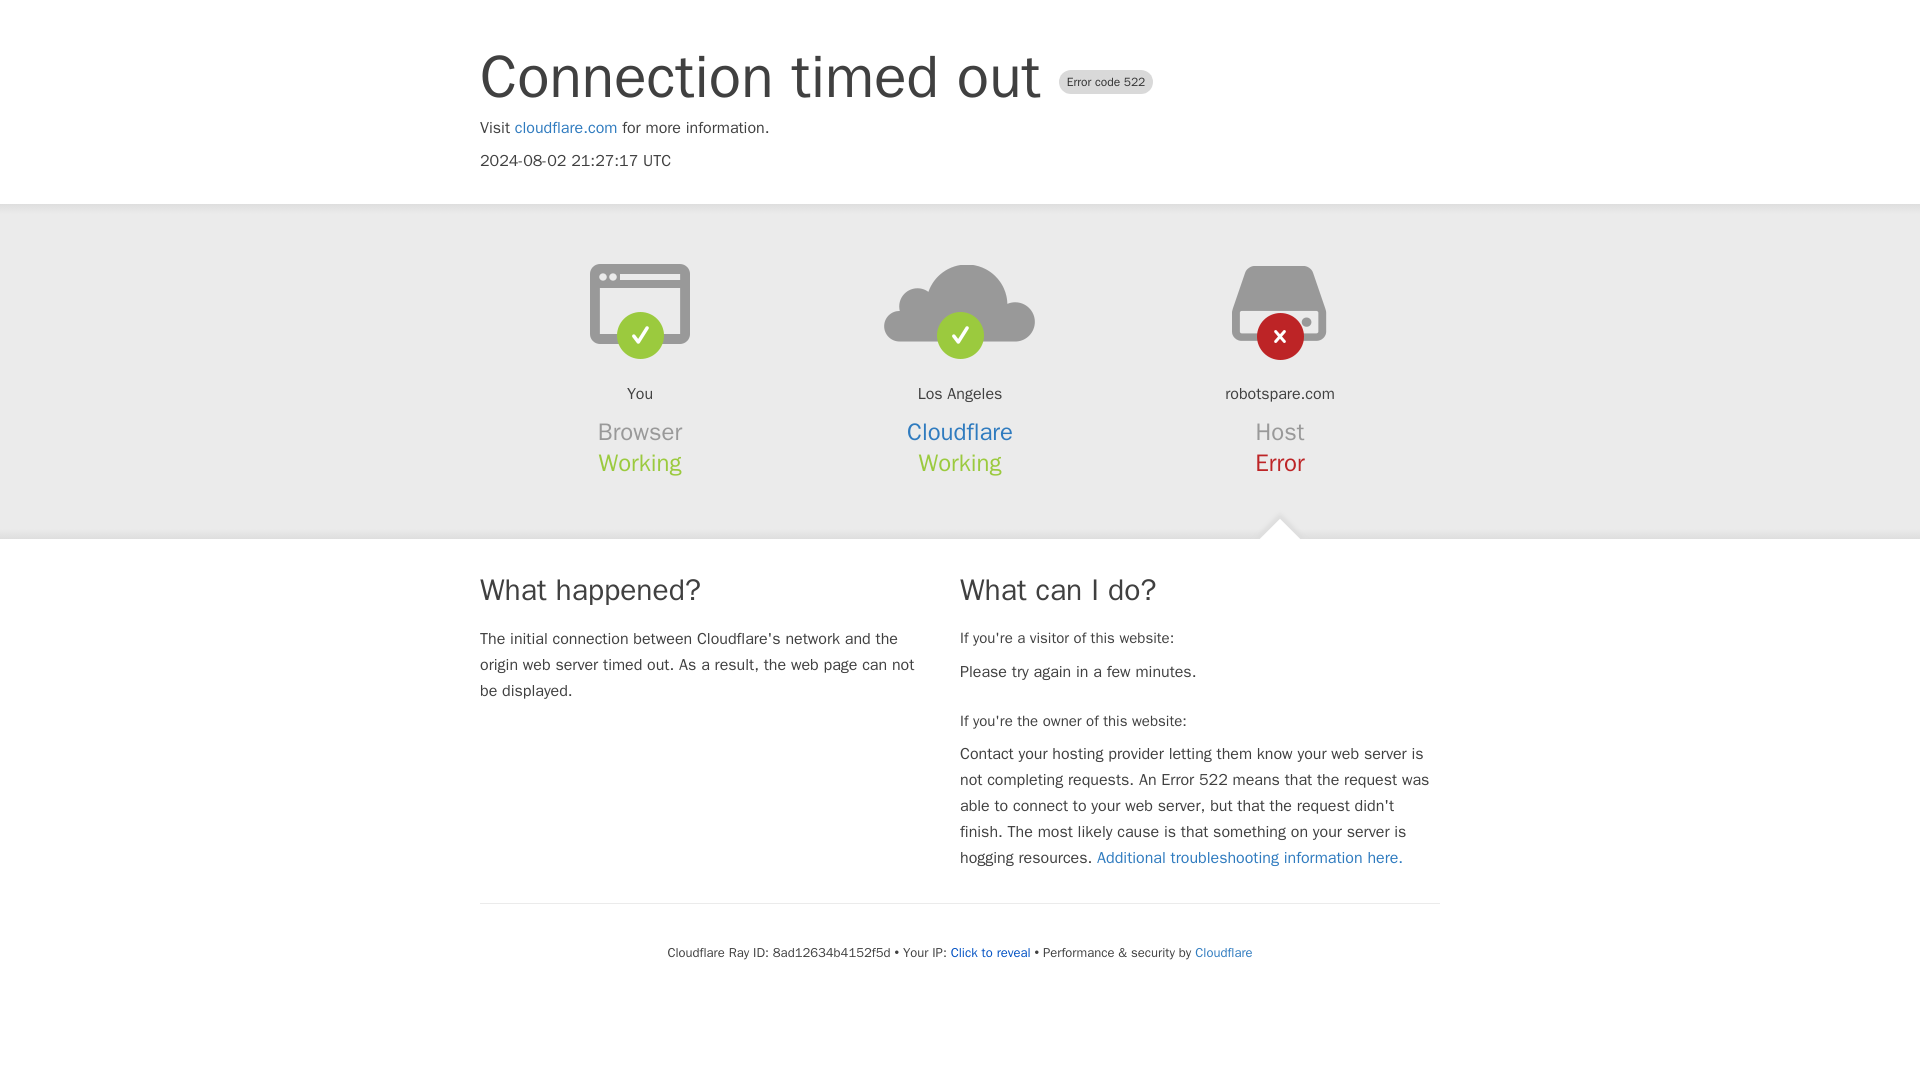 The height and width of the screenshot is (1080, 1920). What do you see at coordinates (960, 432) in the screenshot?
I see `Cloudflare` at bounding box center [960, 432].